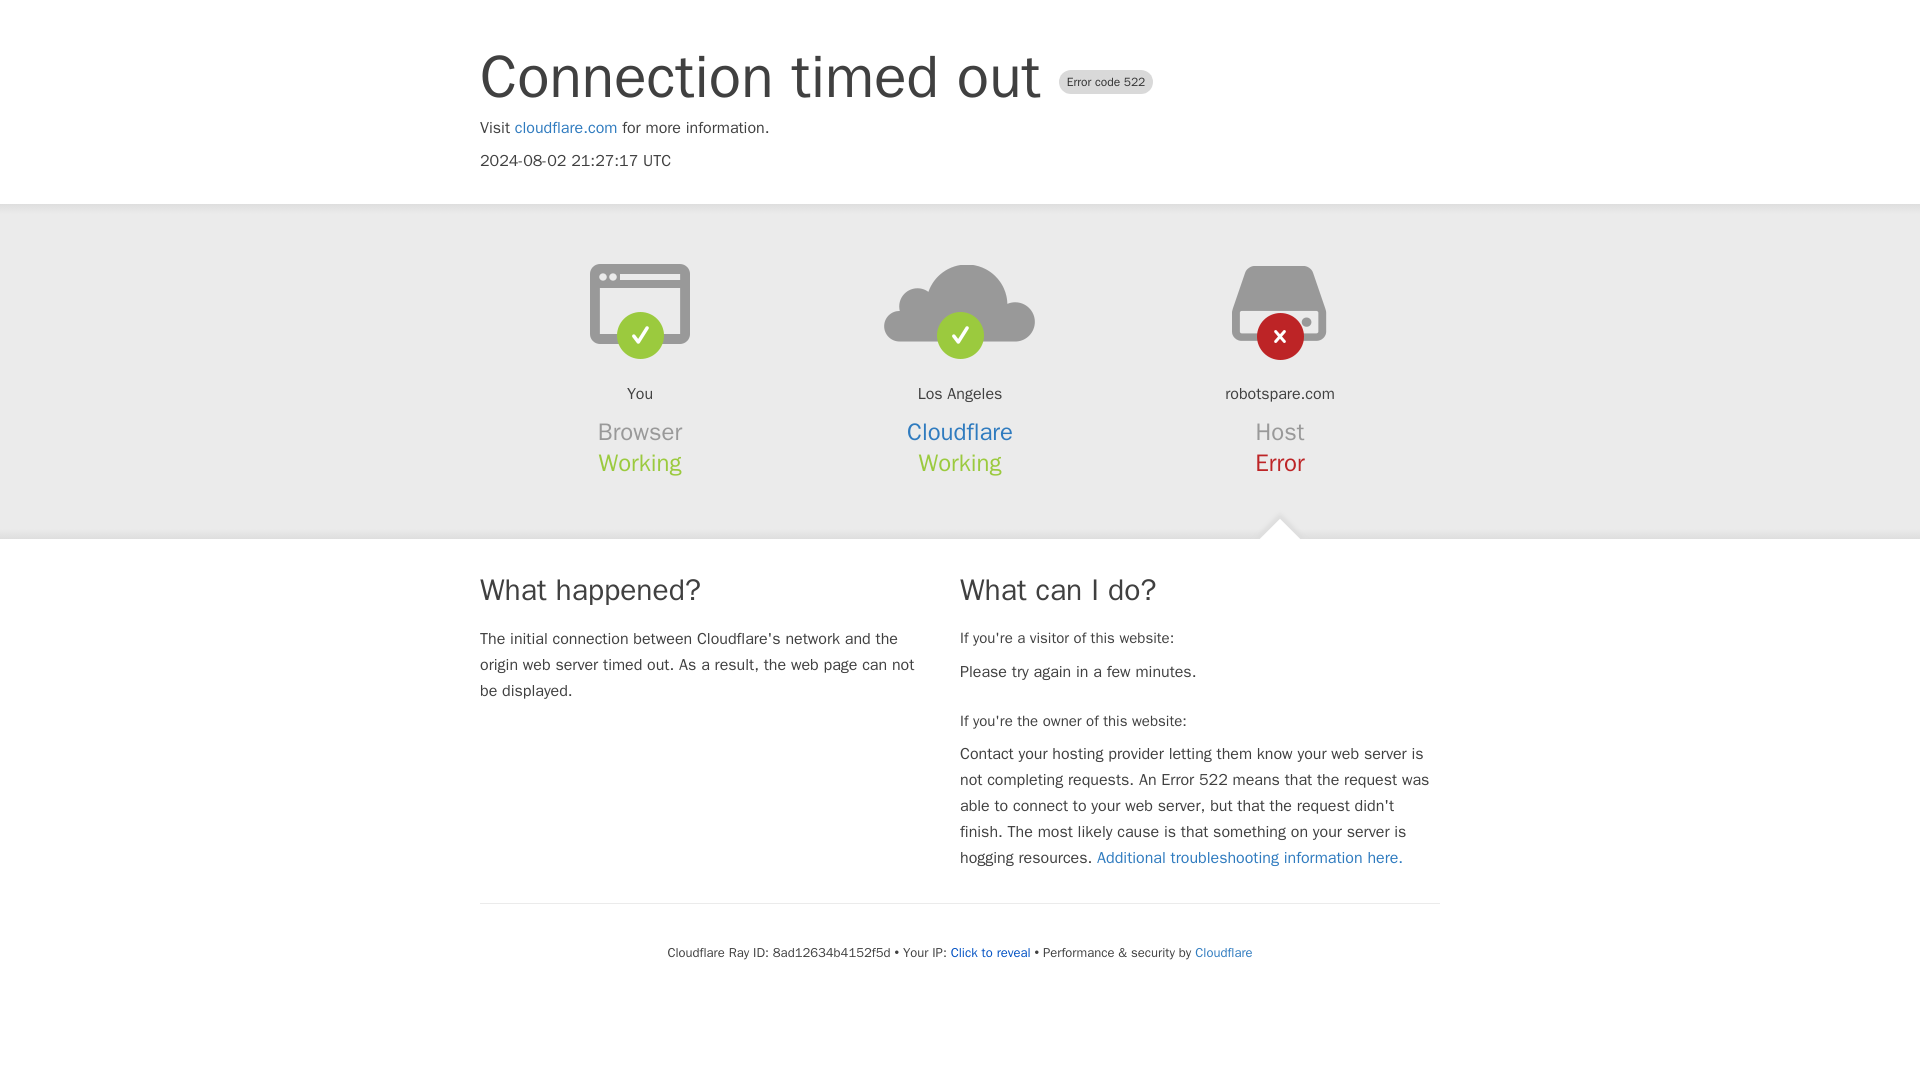 The height and width of the screenshot is (1080, 1920). What do you see at coordinates (960, 432) in the screenshot?
I see `Cloudflare` at bounding box center [960, 432].